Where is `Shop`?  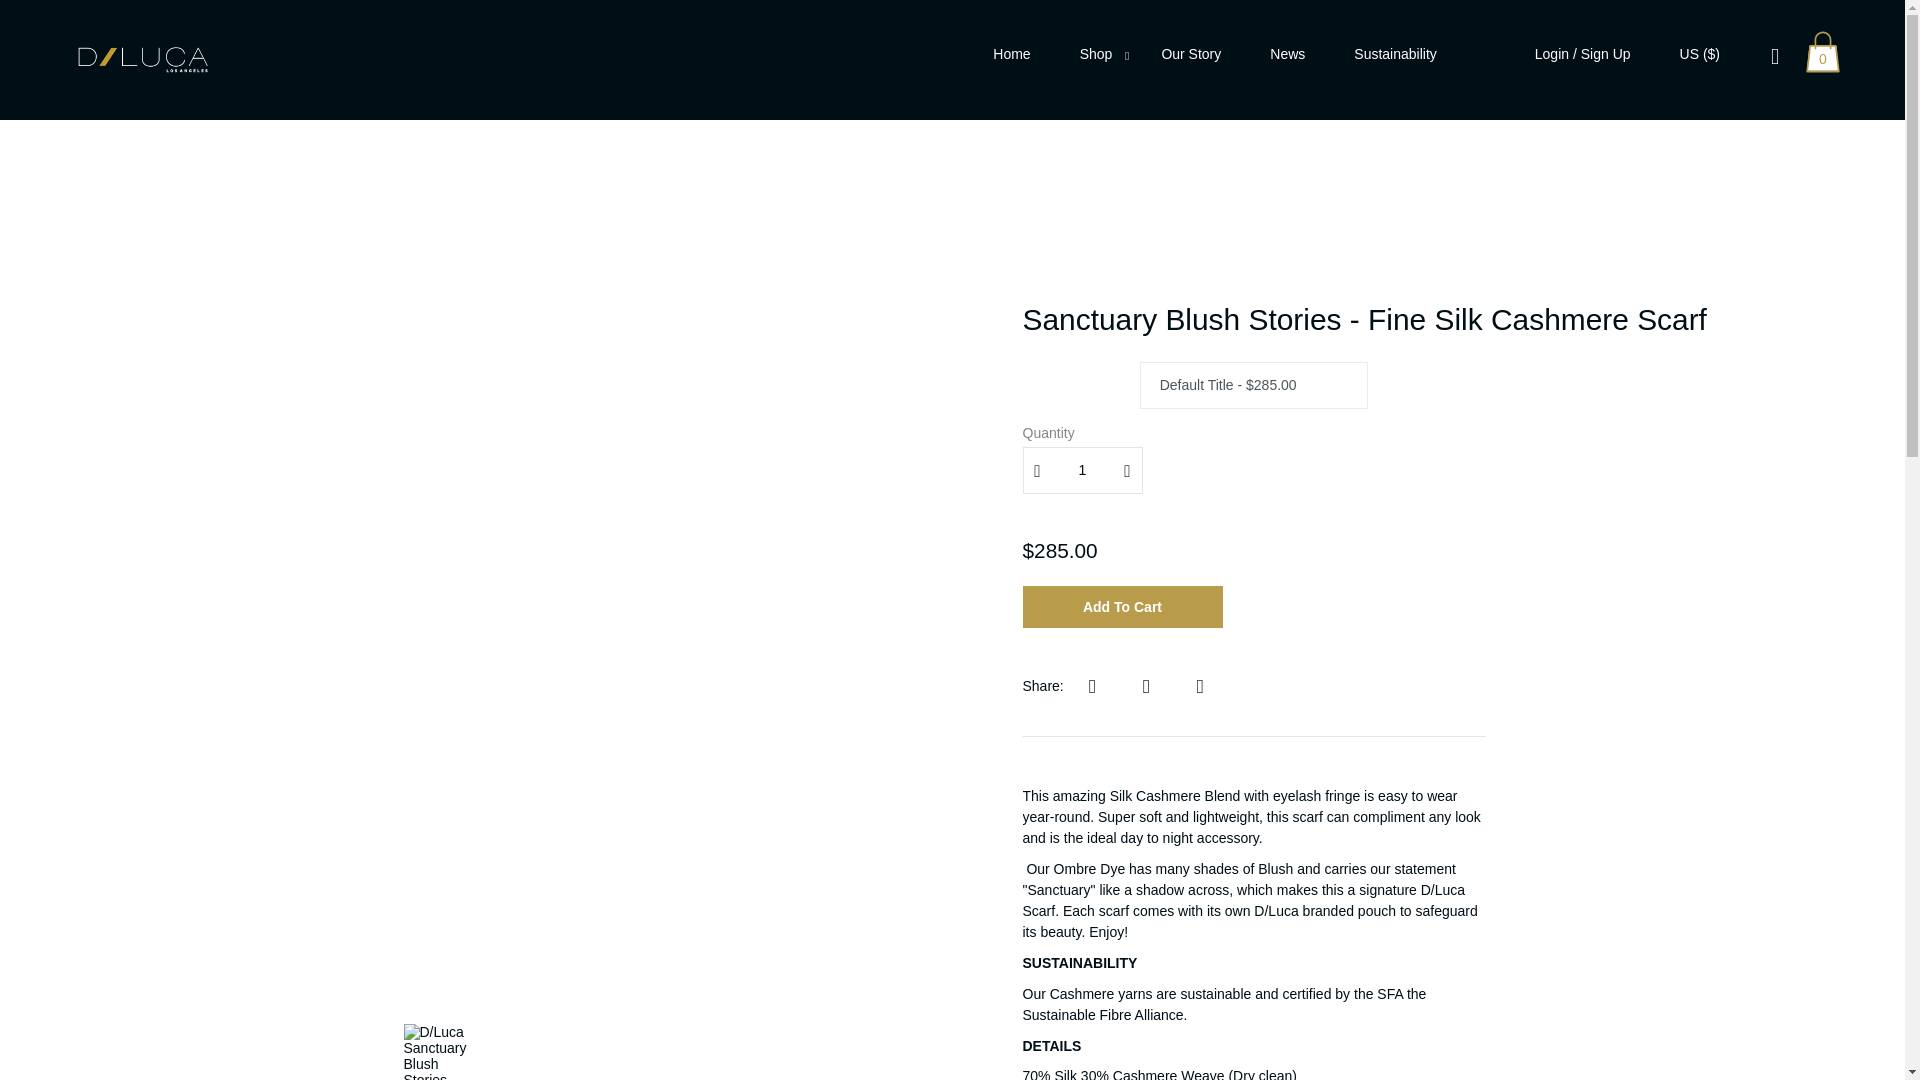 Shop is located at coordinates (1096, 54).